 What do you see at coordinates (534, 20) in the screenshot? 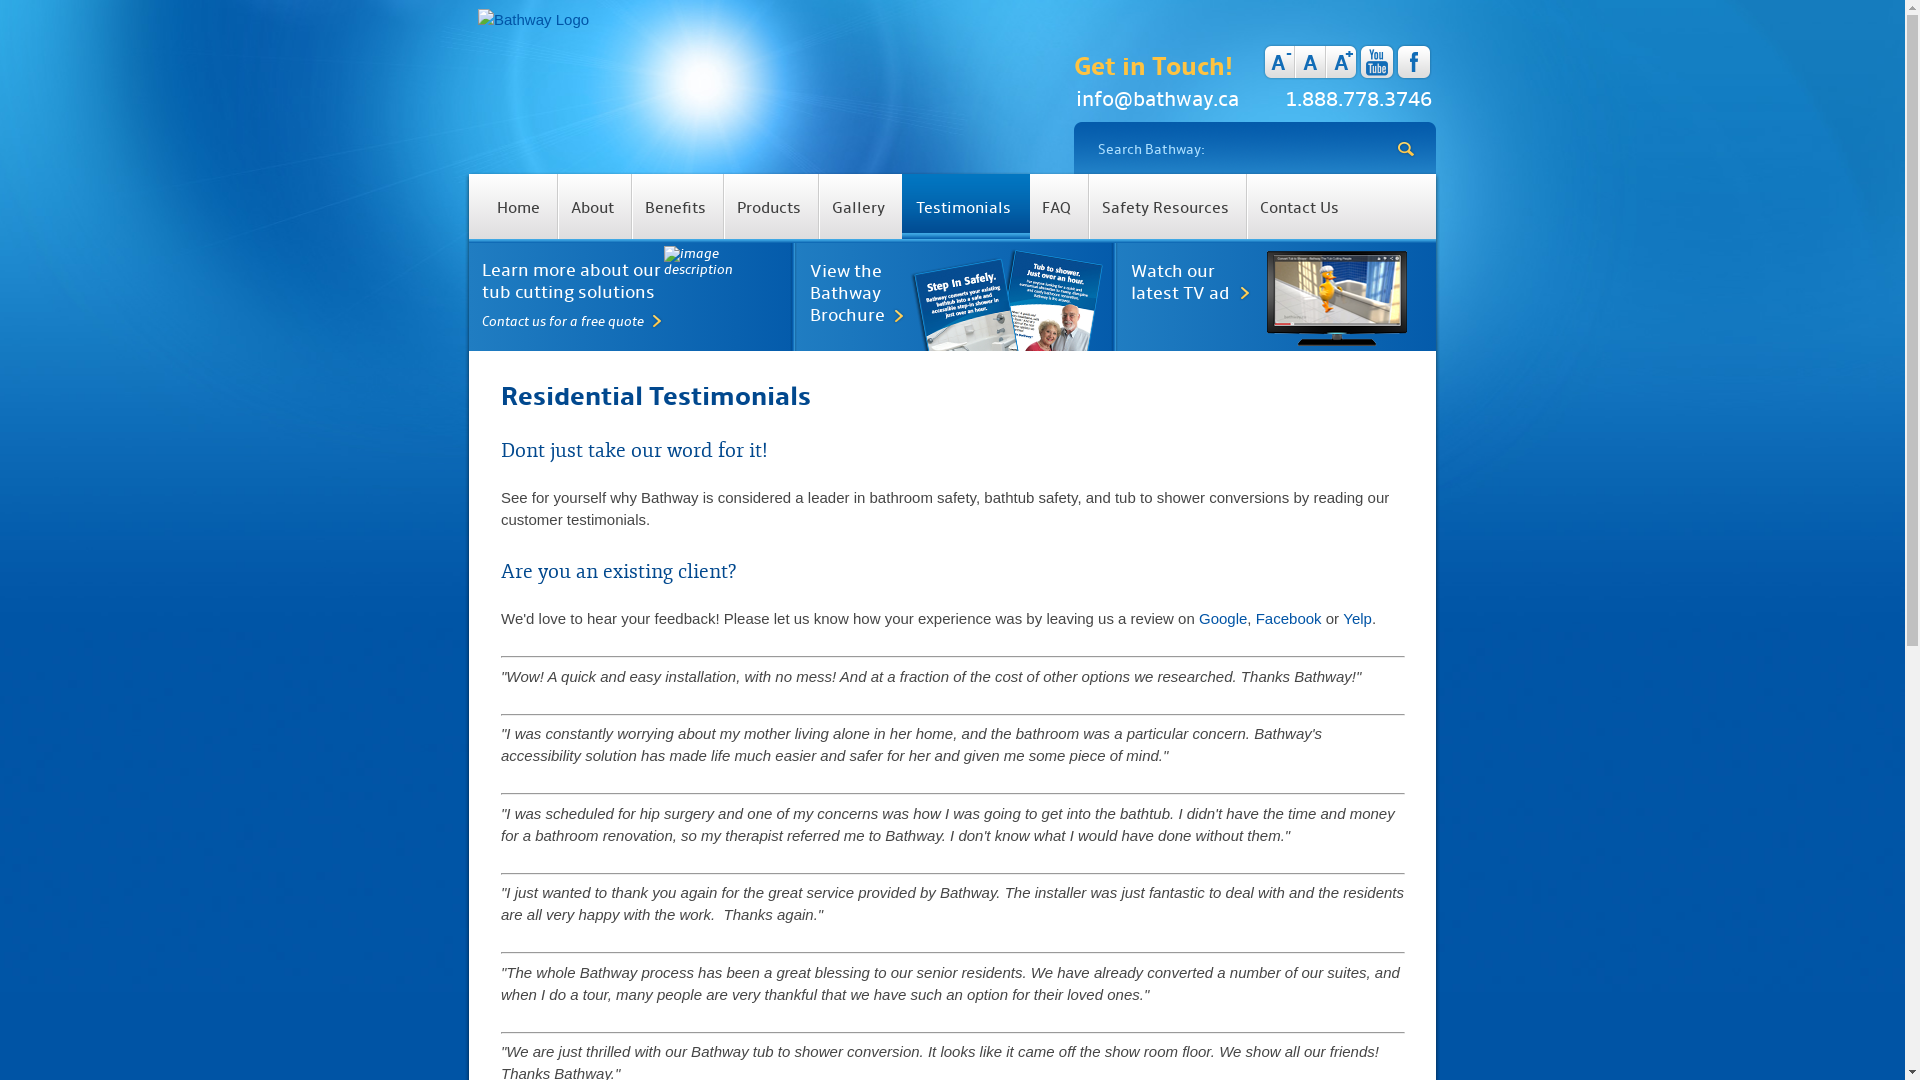
I see `Bathway The tub cutting people` at bounding box center [534, 20].